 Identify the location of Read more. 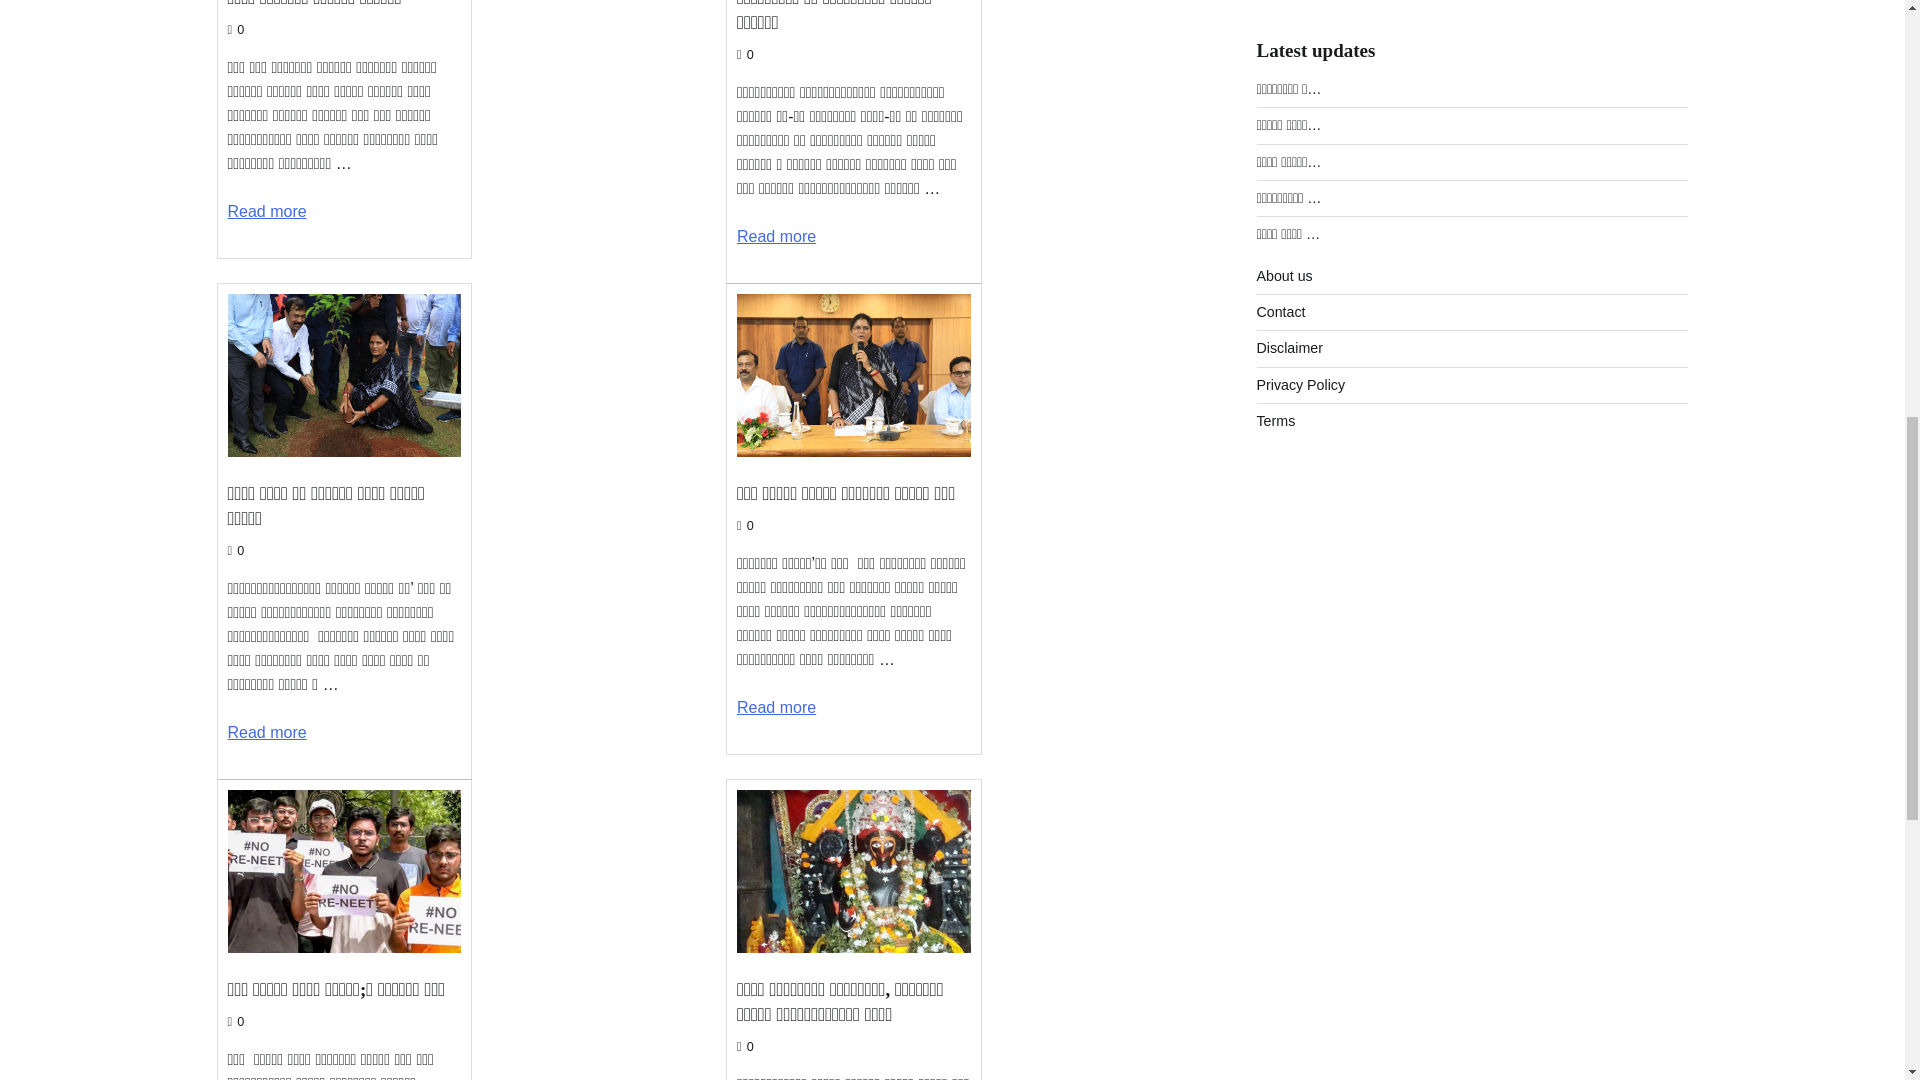
(268, 212).